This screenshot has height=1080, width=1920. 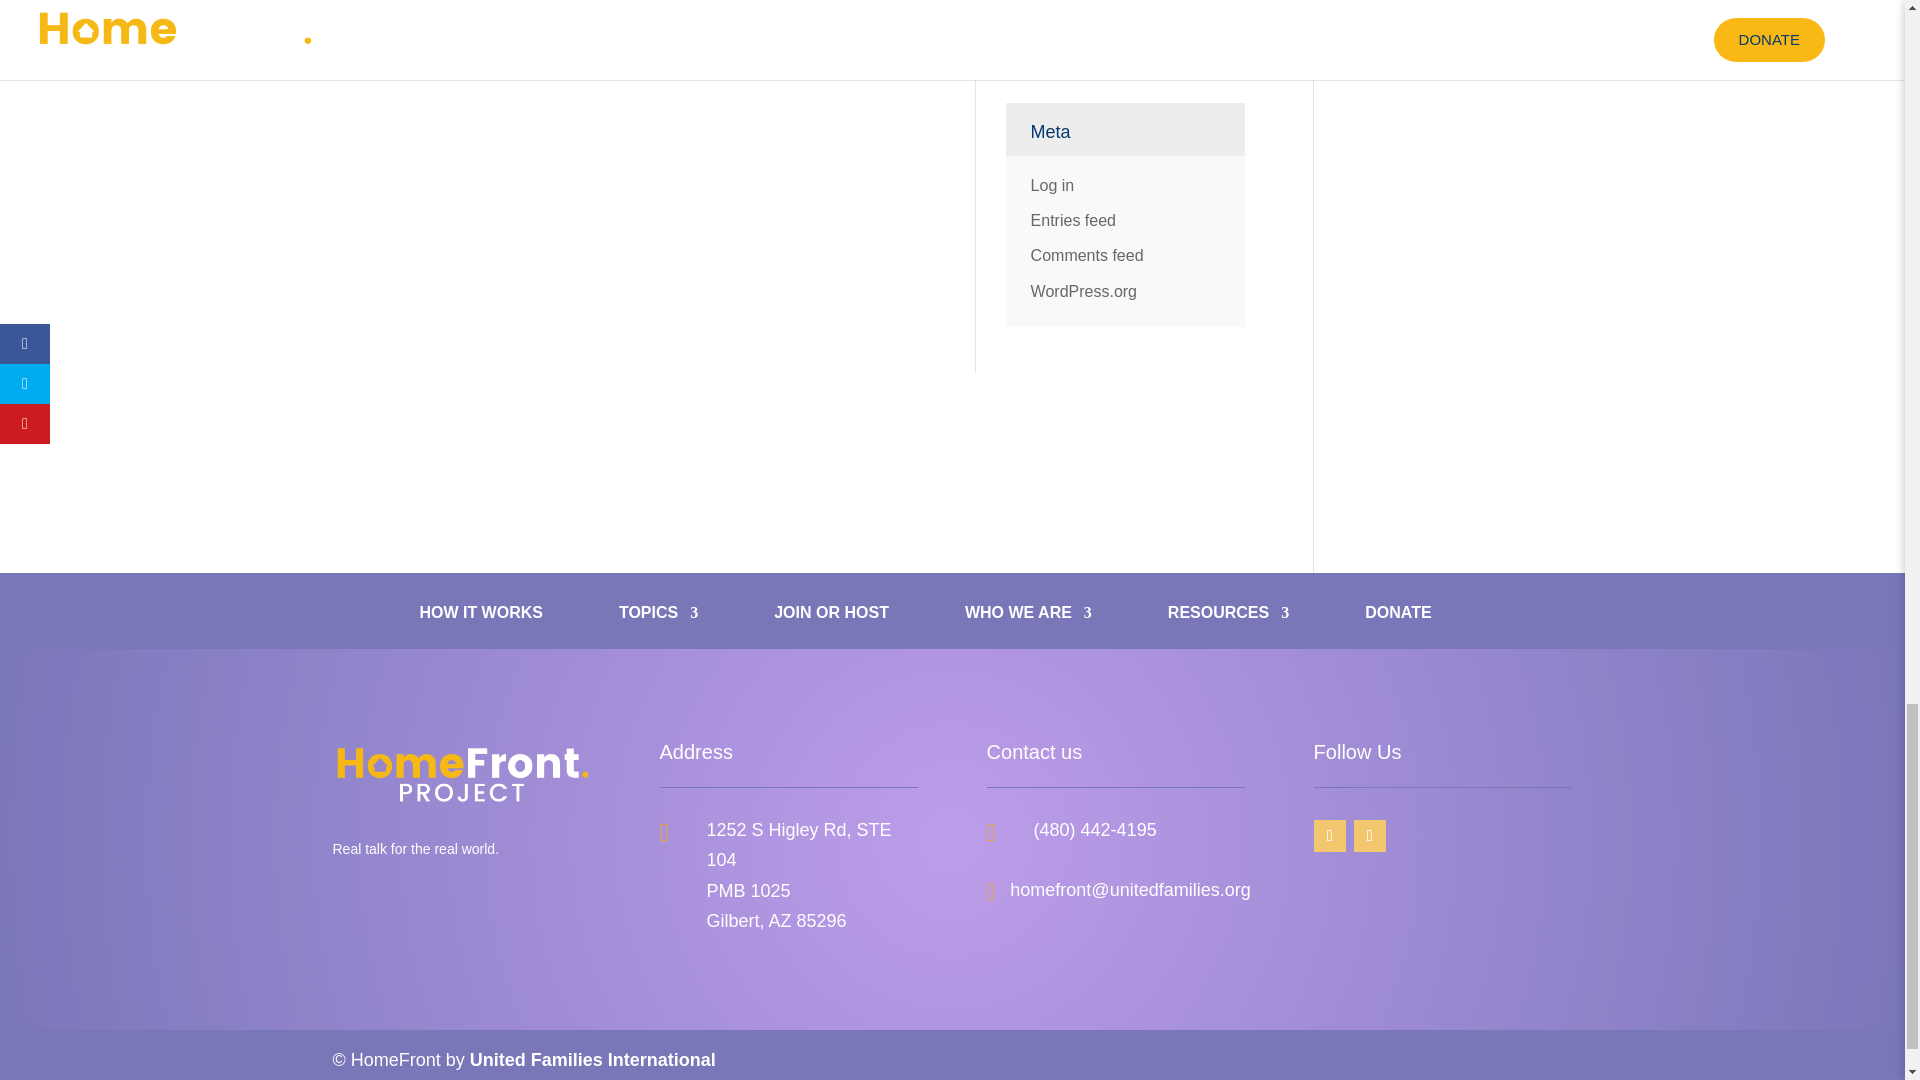 I want to click on Follow on Instagram, so click(x=1370, y=836).